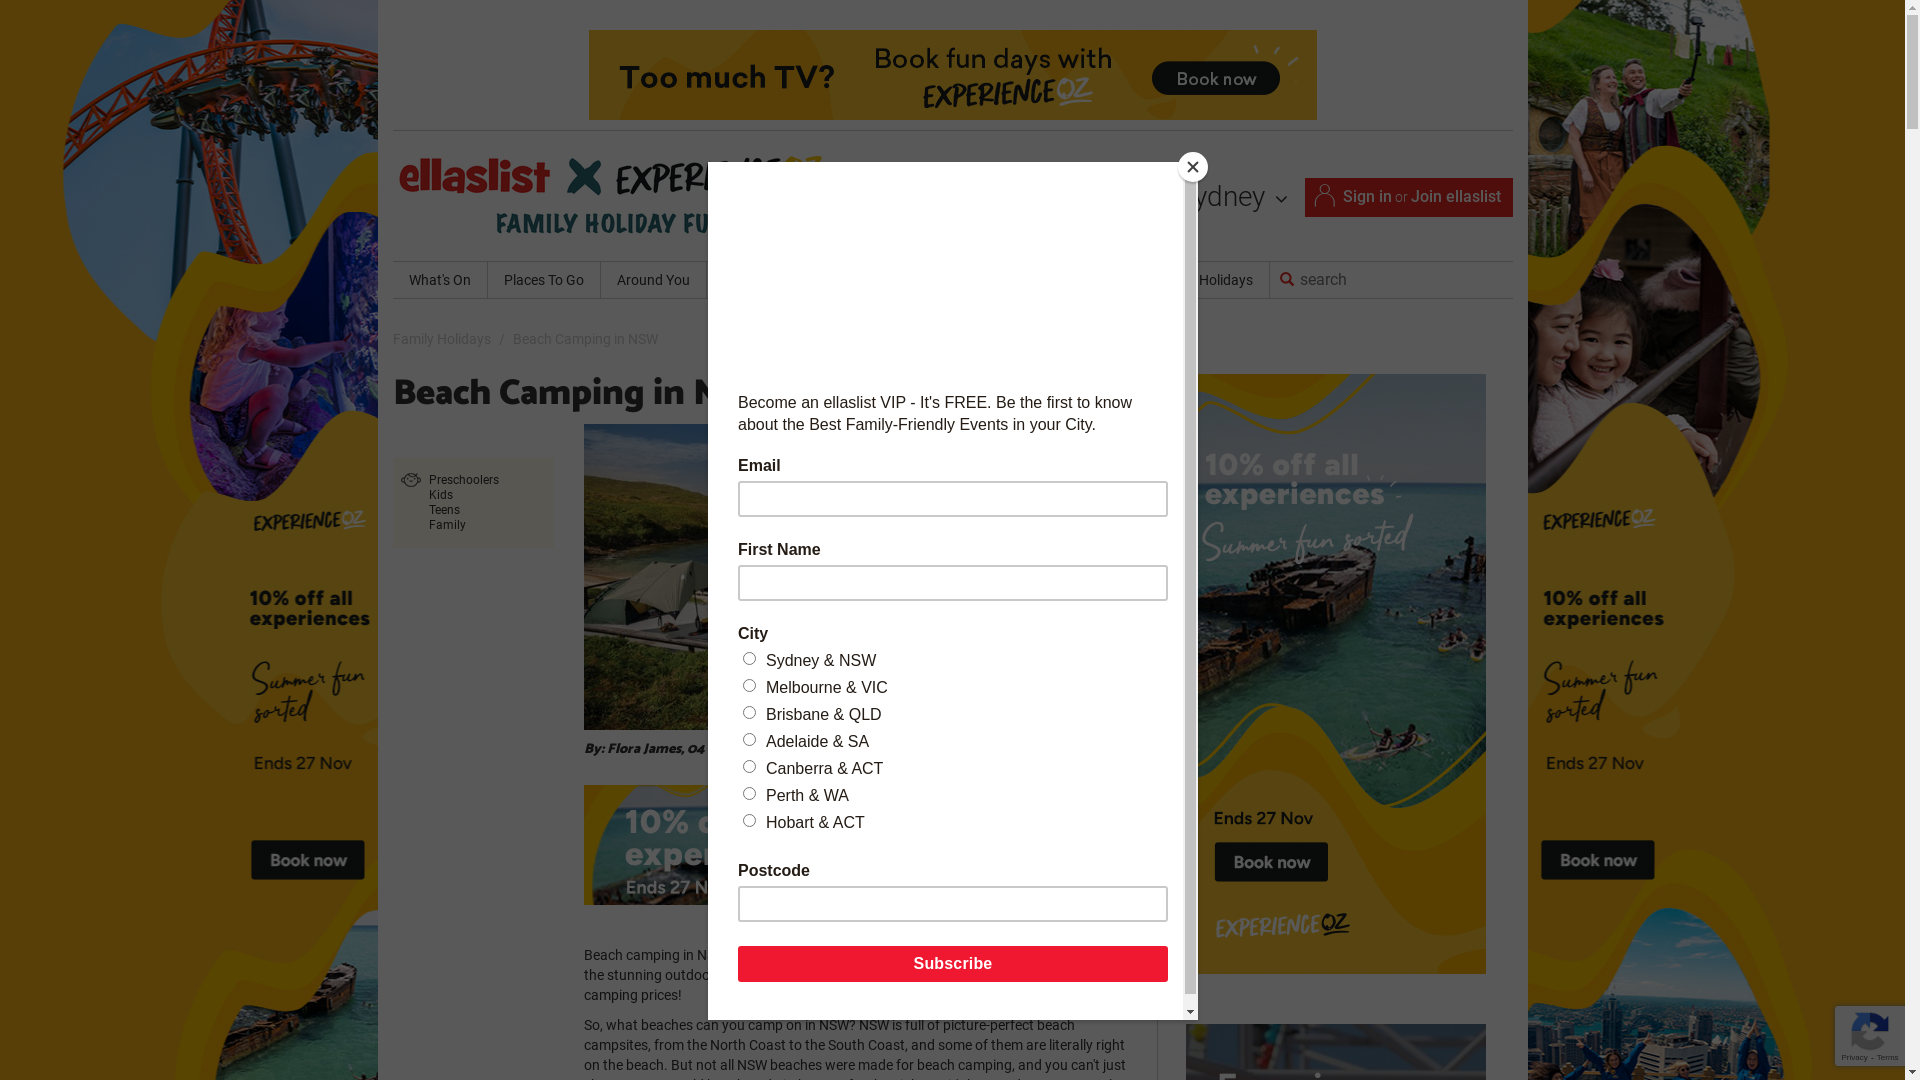  What do you see at coordinates (544, 280) in the screenshot?
I see `Places To Go` at bounding box center [544, 280].